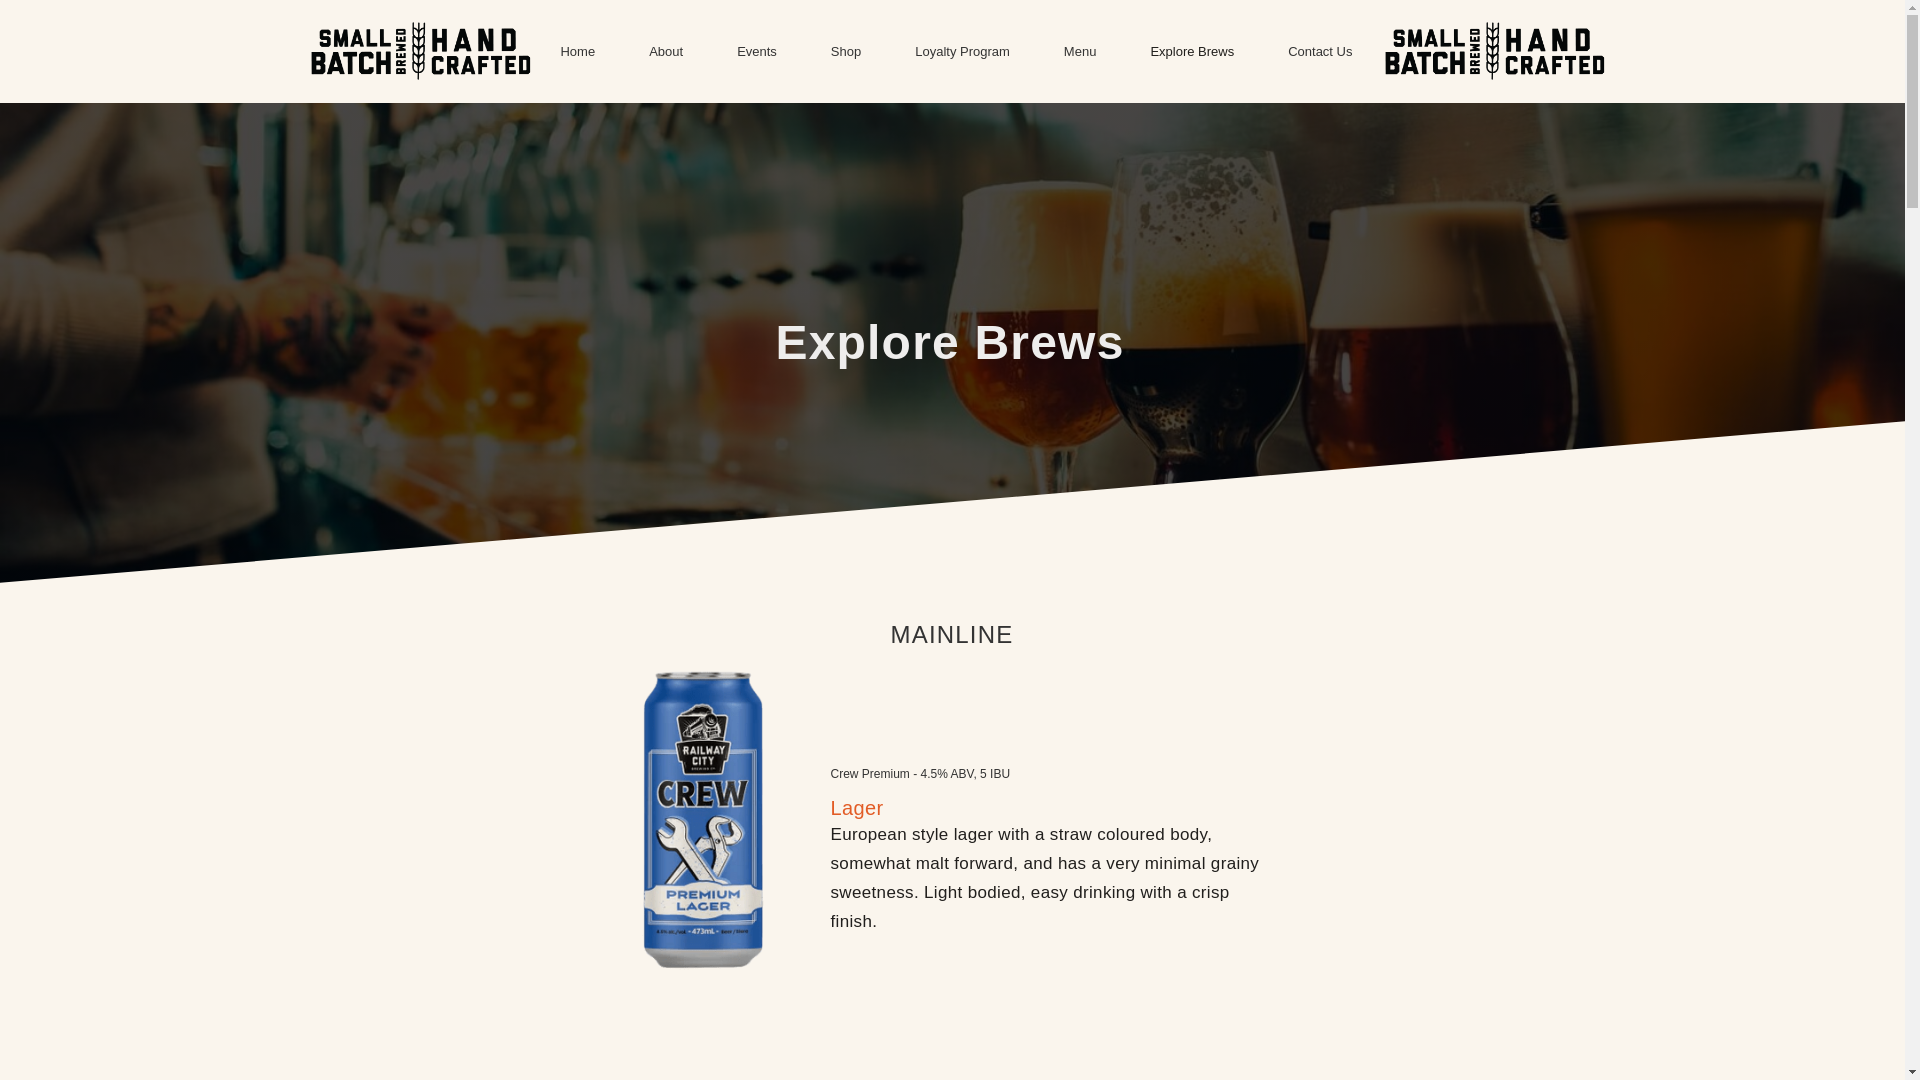  Describe the element at coordinates (962, 52) in the screenshot. I see `Loyalty Program` at that location.